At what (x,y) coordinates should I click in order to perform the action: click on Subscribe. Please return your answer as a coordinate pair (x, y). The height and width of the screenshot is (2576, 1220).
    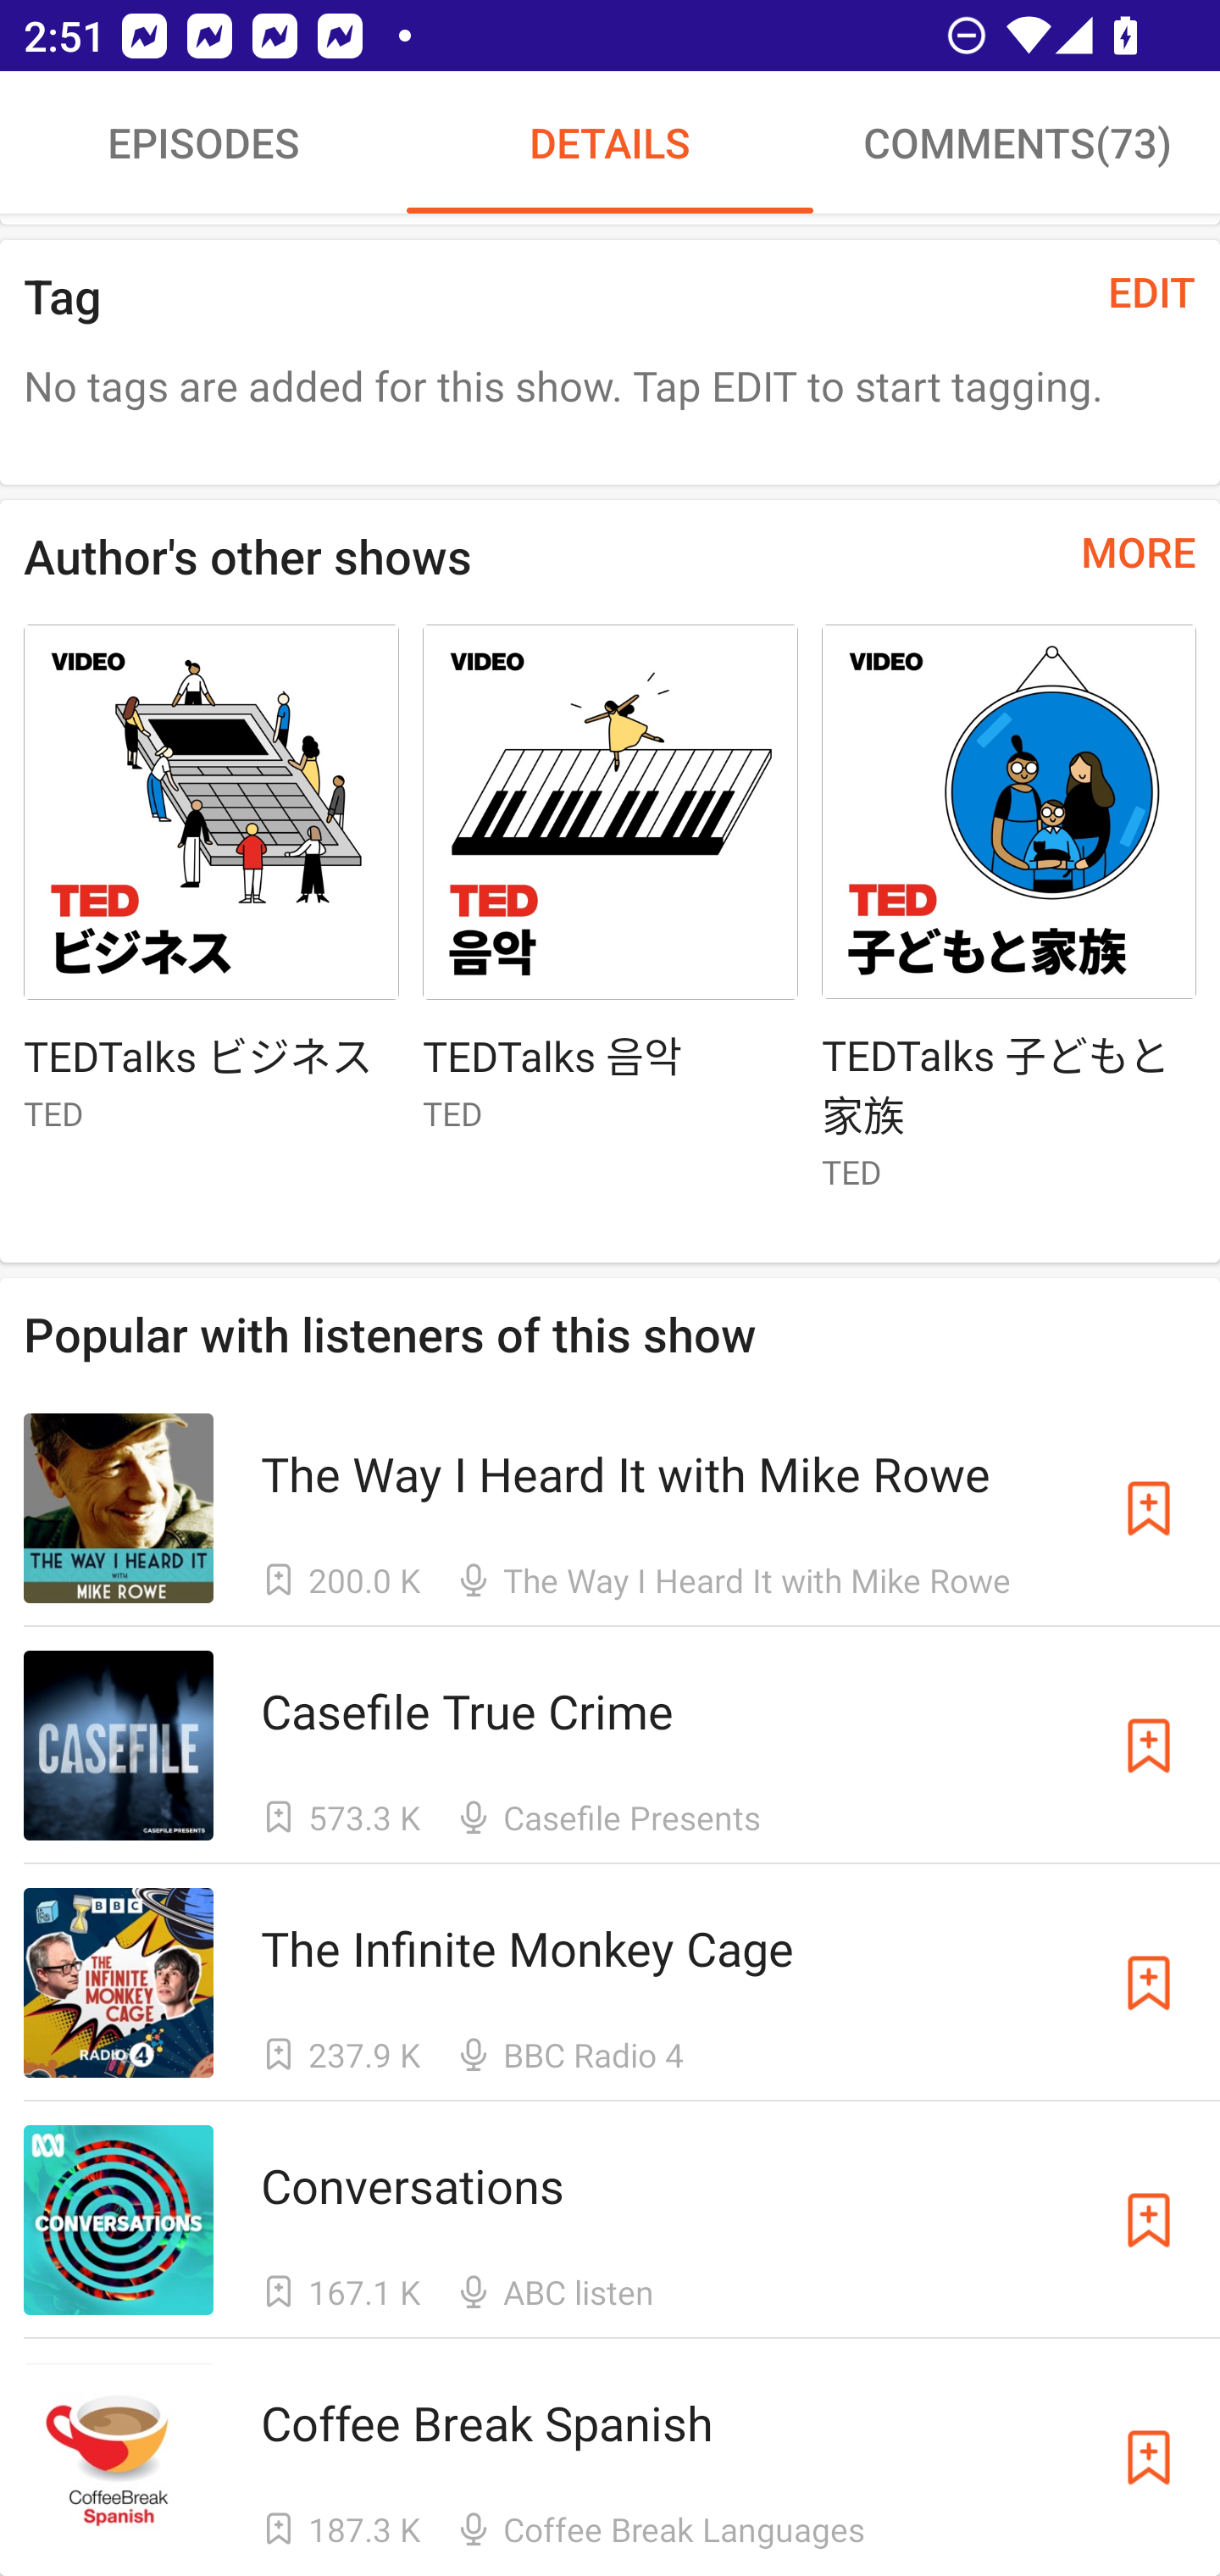
    Looking at the image, I should click on (1149, 1745).